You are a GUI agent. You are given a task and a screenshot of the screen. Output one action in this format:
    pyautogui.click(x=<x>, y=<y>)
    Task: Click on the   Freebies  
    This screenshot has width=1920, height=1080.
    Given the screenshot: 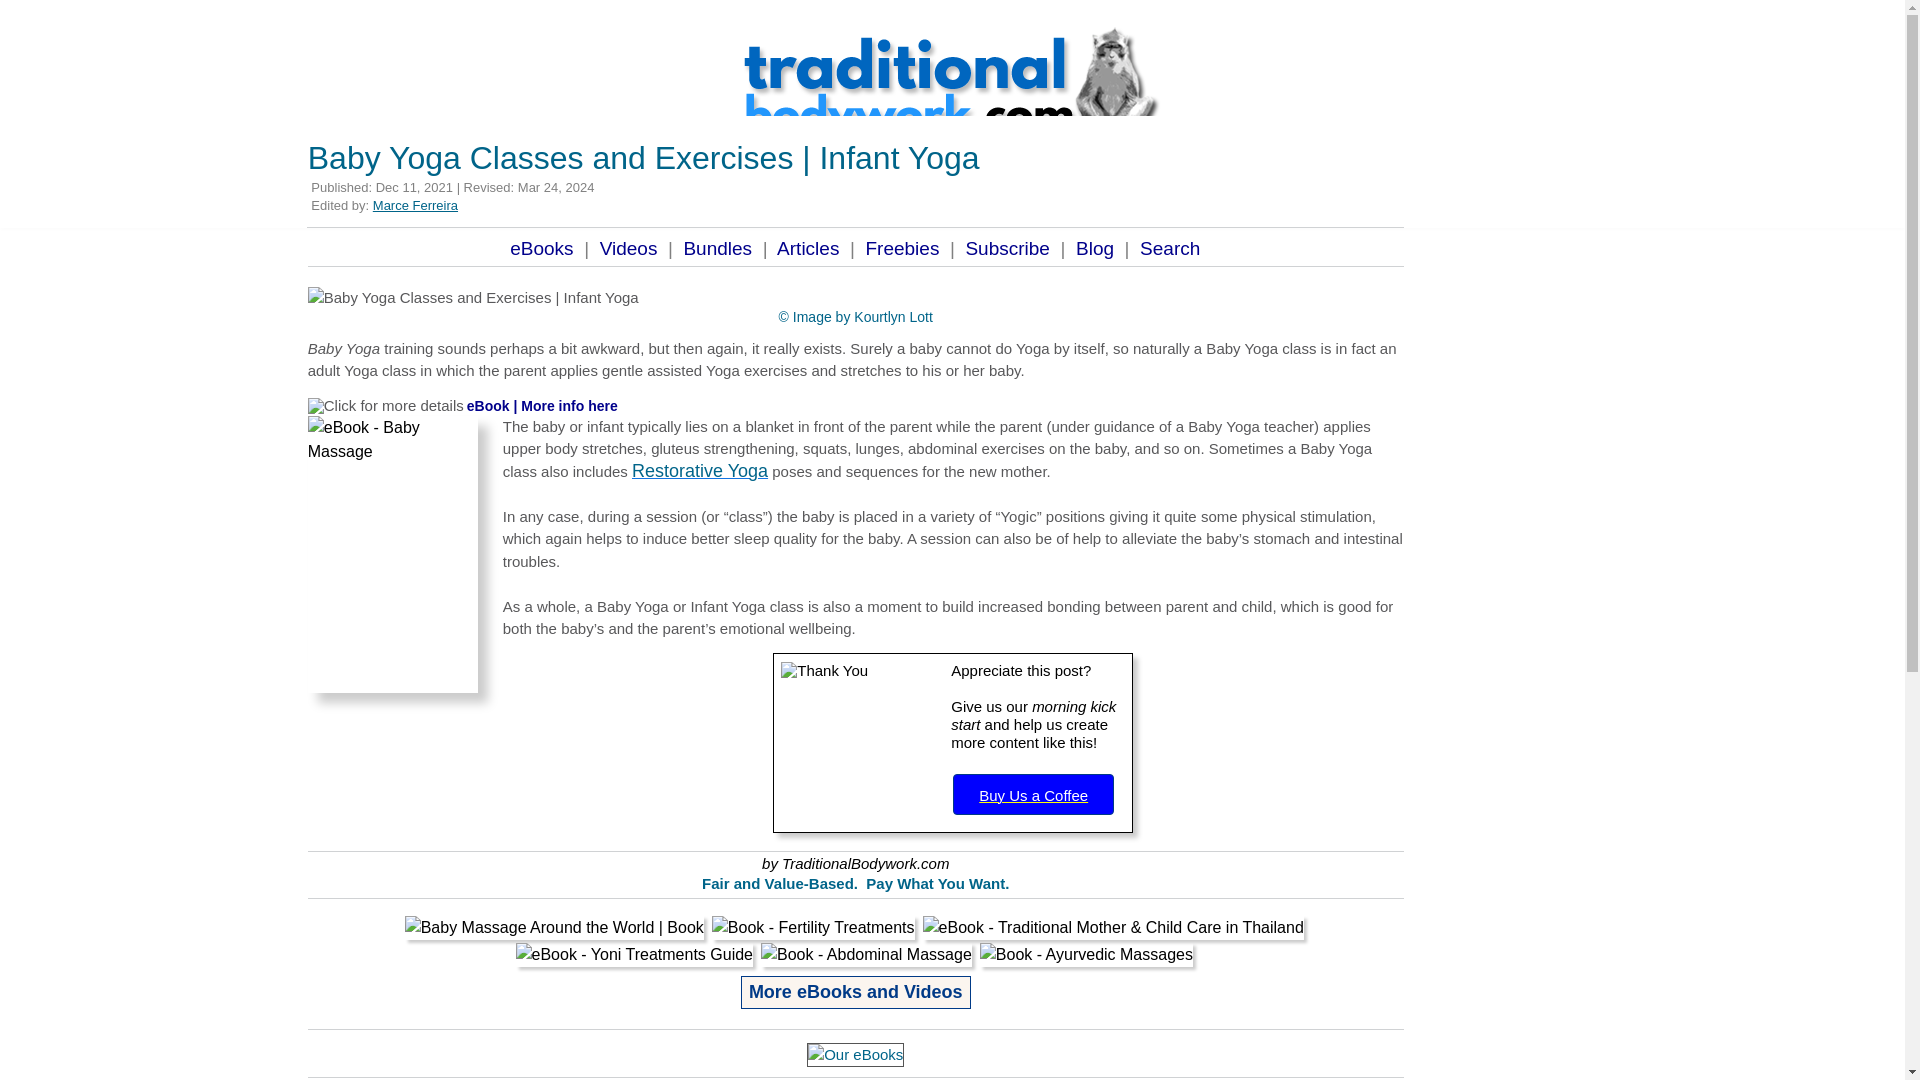 What is the action you would take?
    pyautogui.click(x=902, y=248)
    